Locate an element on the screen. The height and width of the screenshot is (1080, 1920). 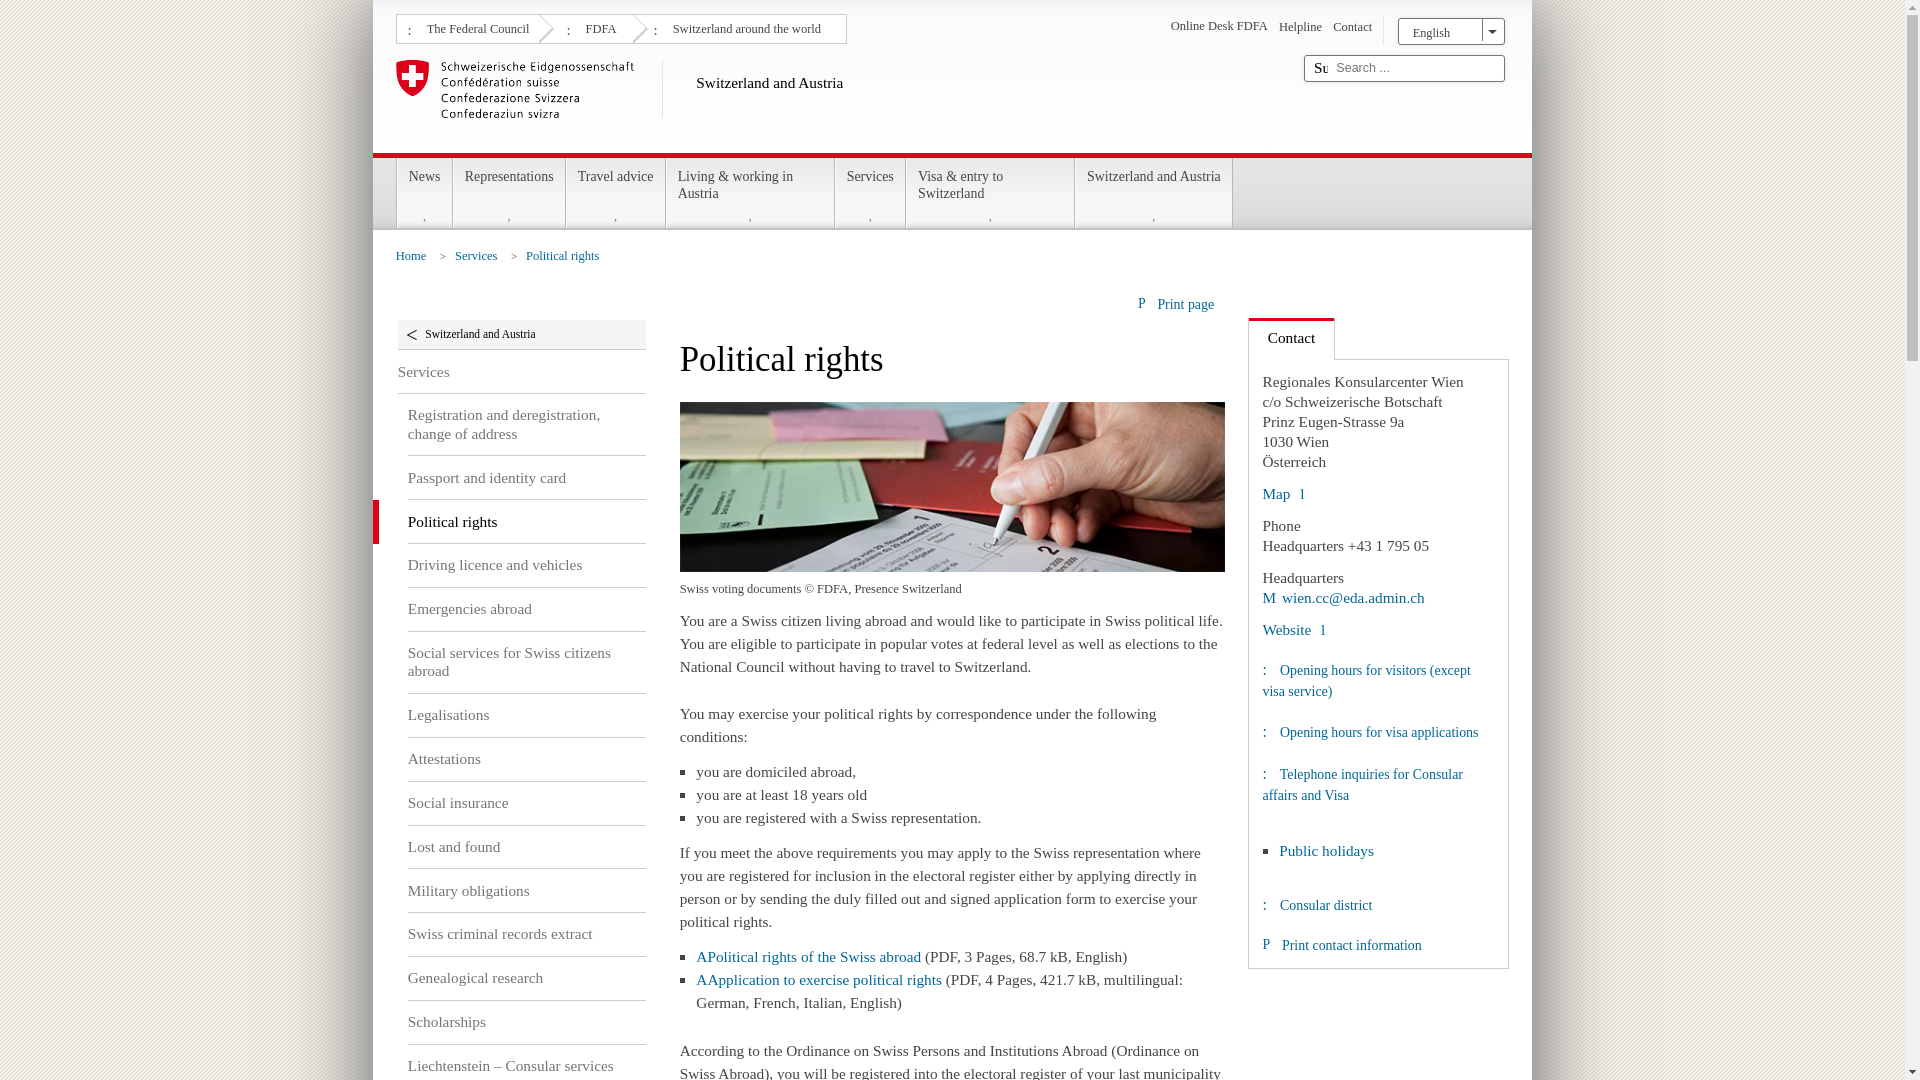
Switzerland around the world is located at coordinates (744, 27).